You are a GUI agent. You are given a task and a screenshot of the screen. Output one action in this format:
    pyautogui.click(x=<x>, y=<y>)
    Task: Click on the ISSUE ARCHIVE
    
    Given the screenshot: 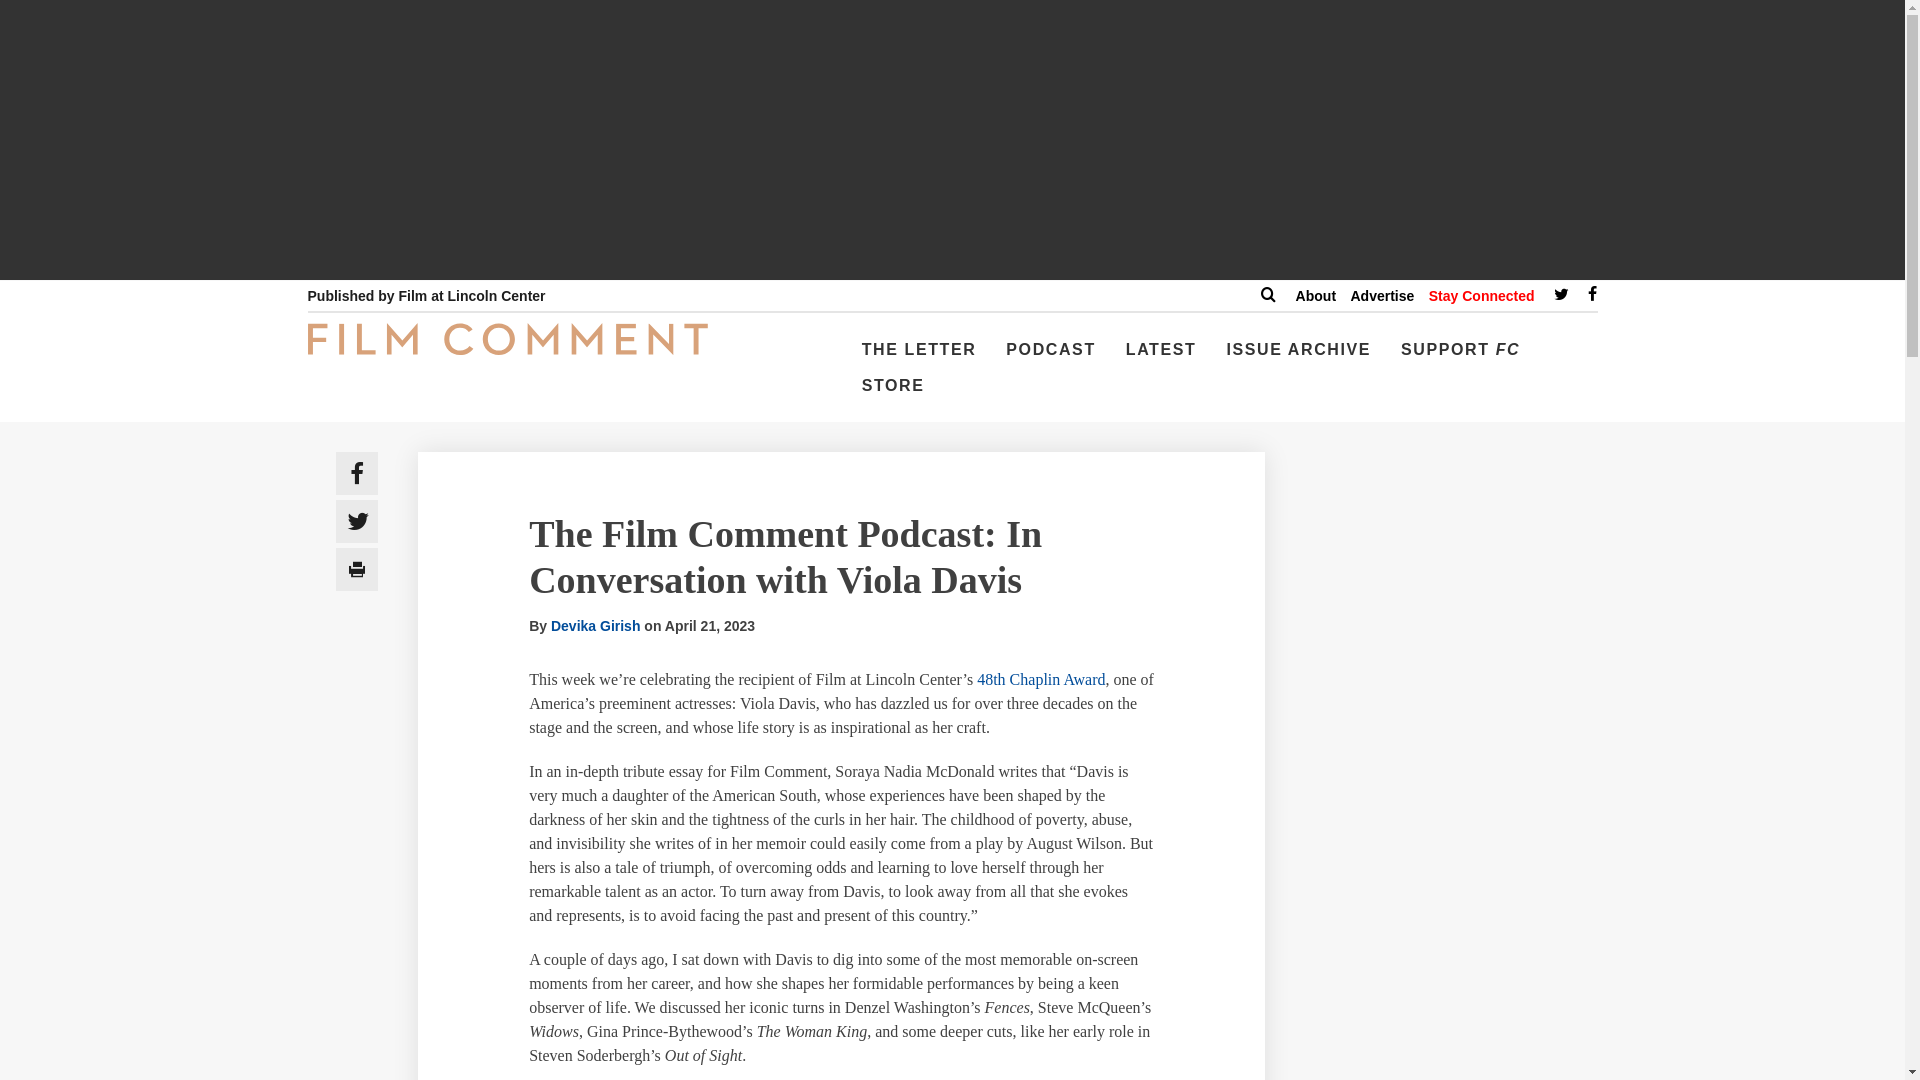 What is the action you would take?
    pyautogui.click(x=1298, y=358)
    